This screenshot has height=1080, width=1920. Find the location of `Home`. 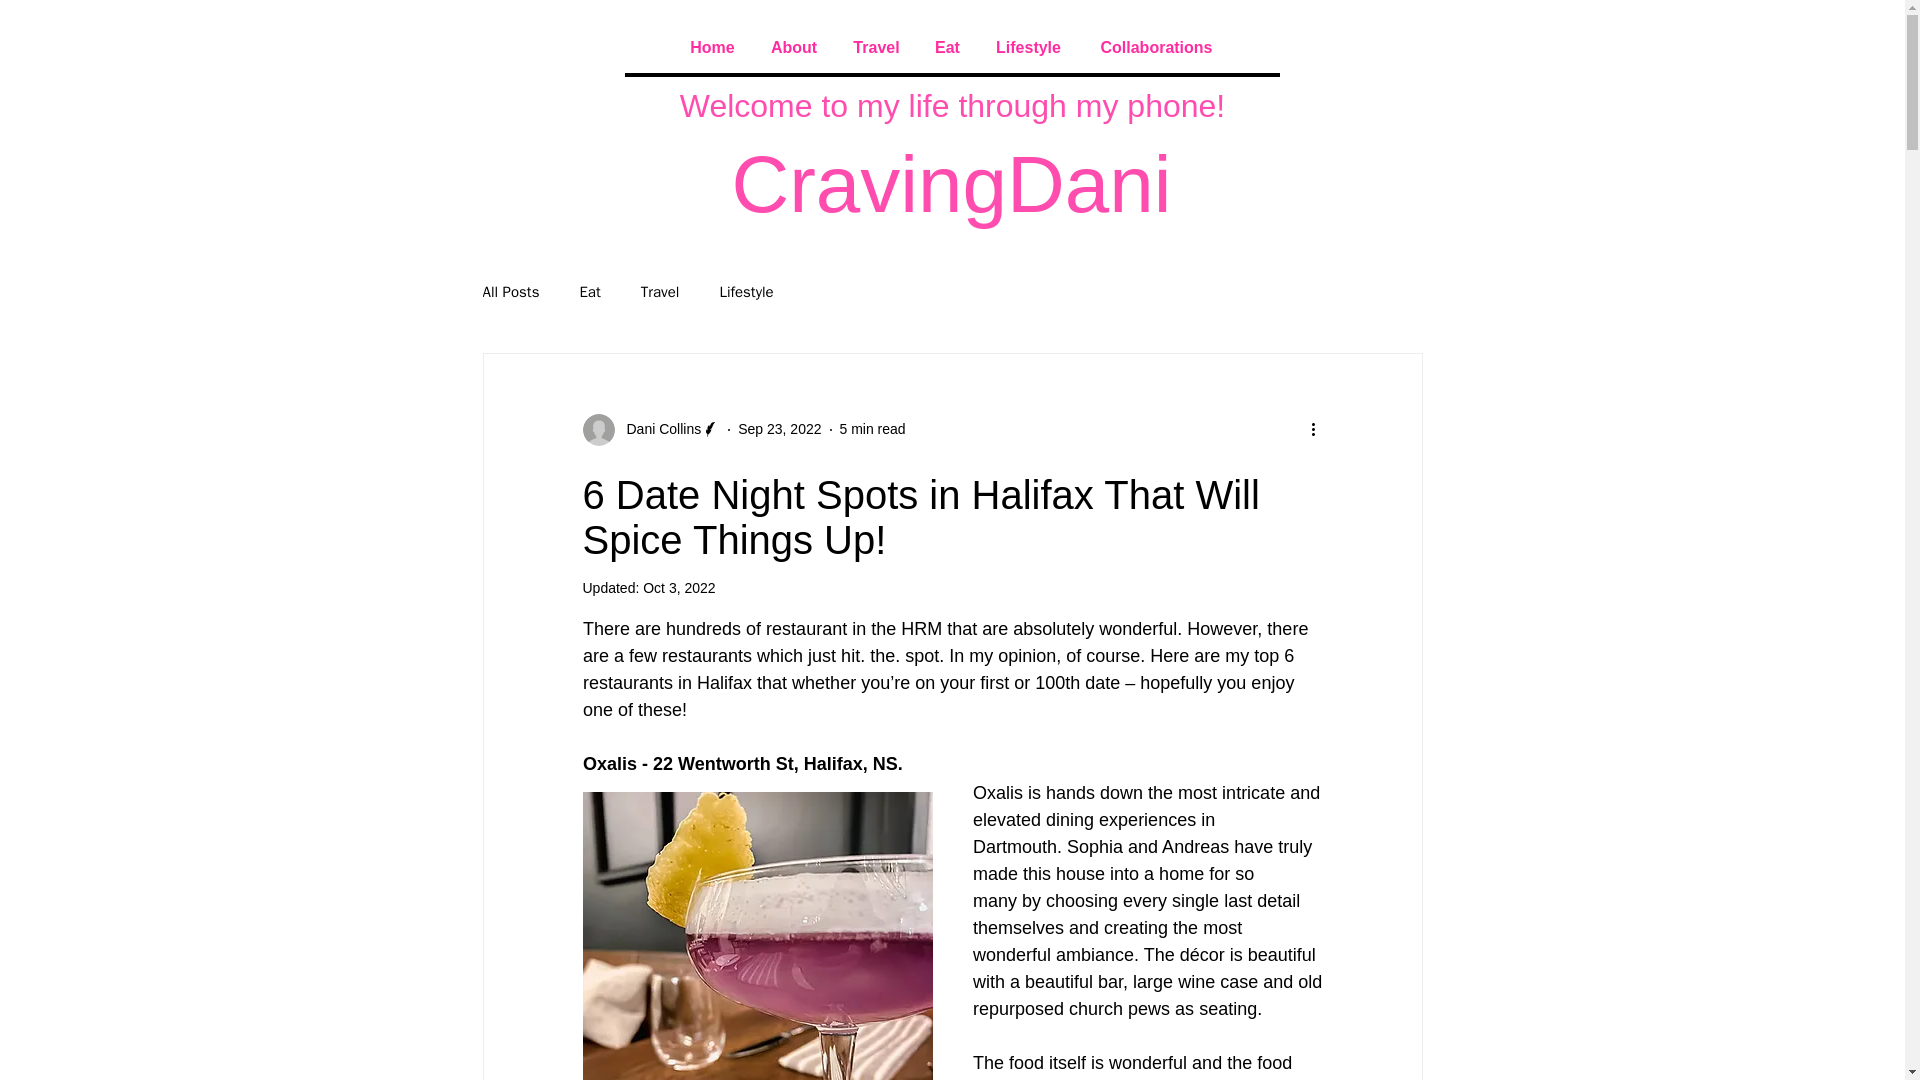

Home is located at coordinates (712, 47).